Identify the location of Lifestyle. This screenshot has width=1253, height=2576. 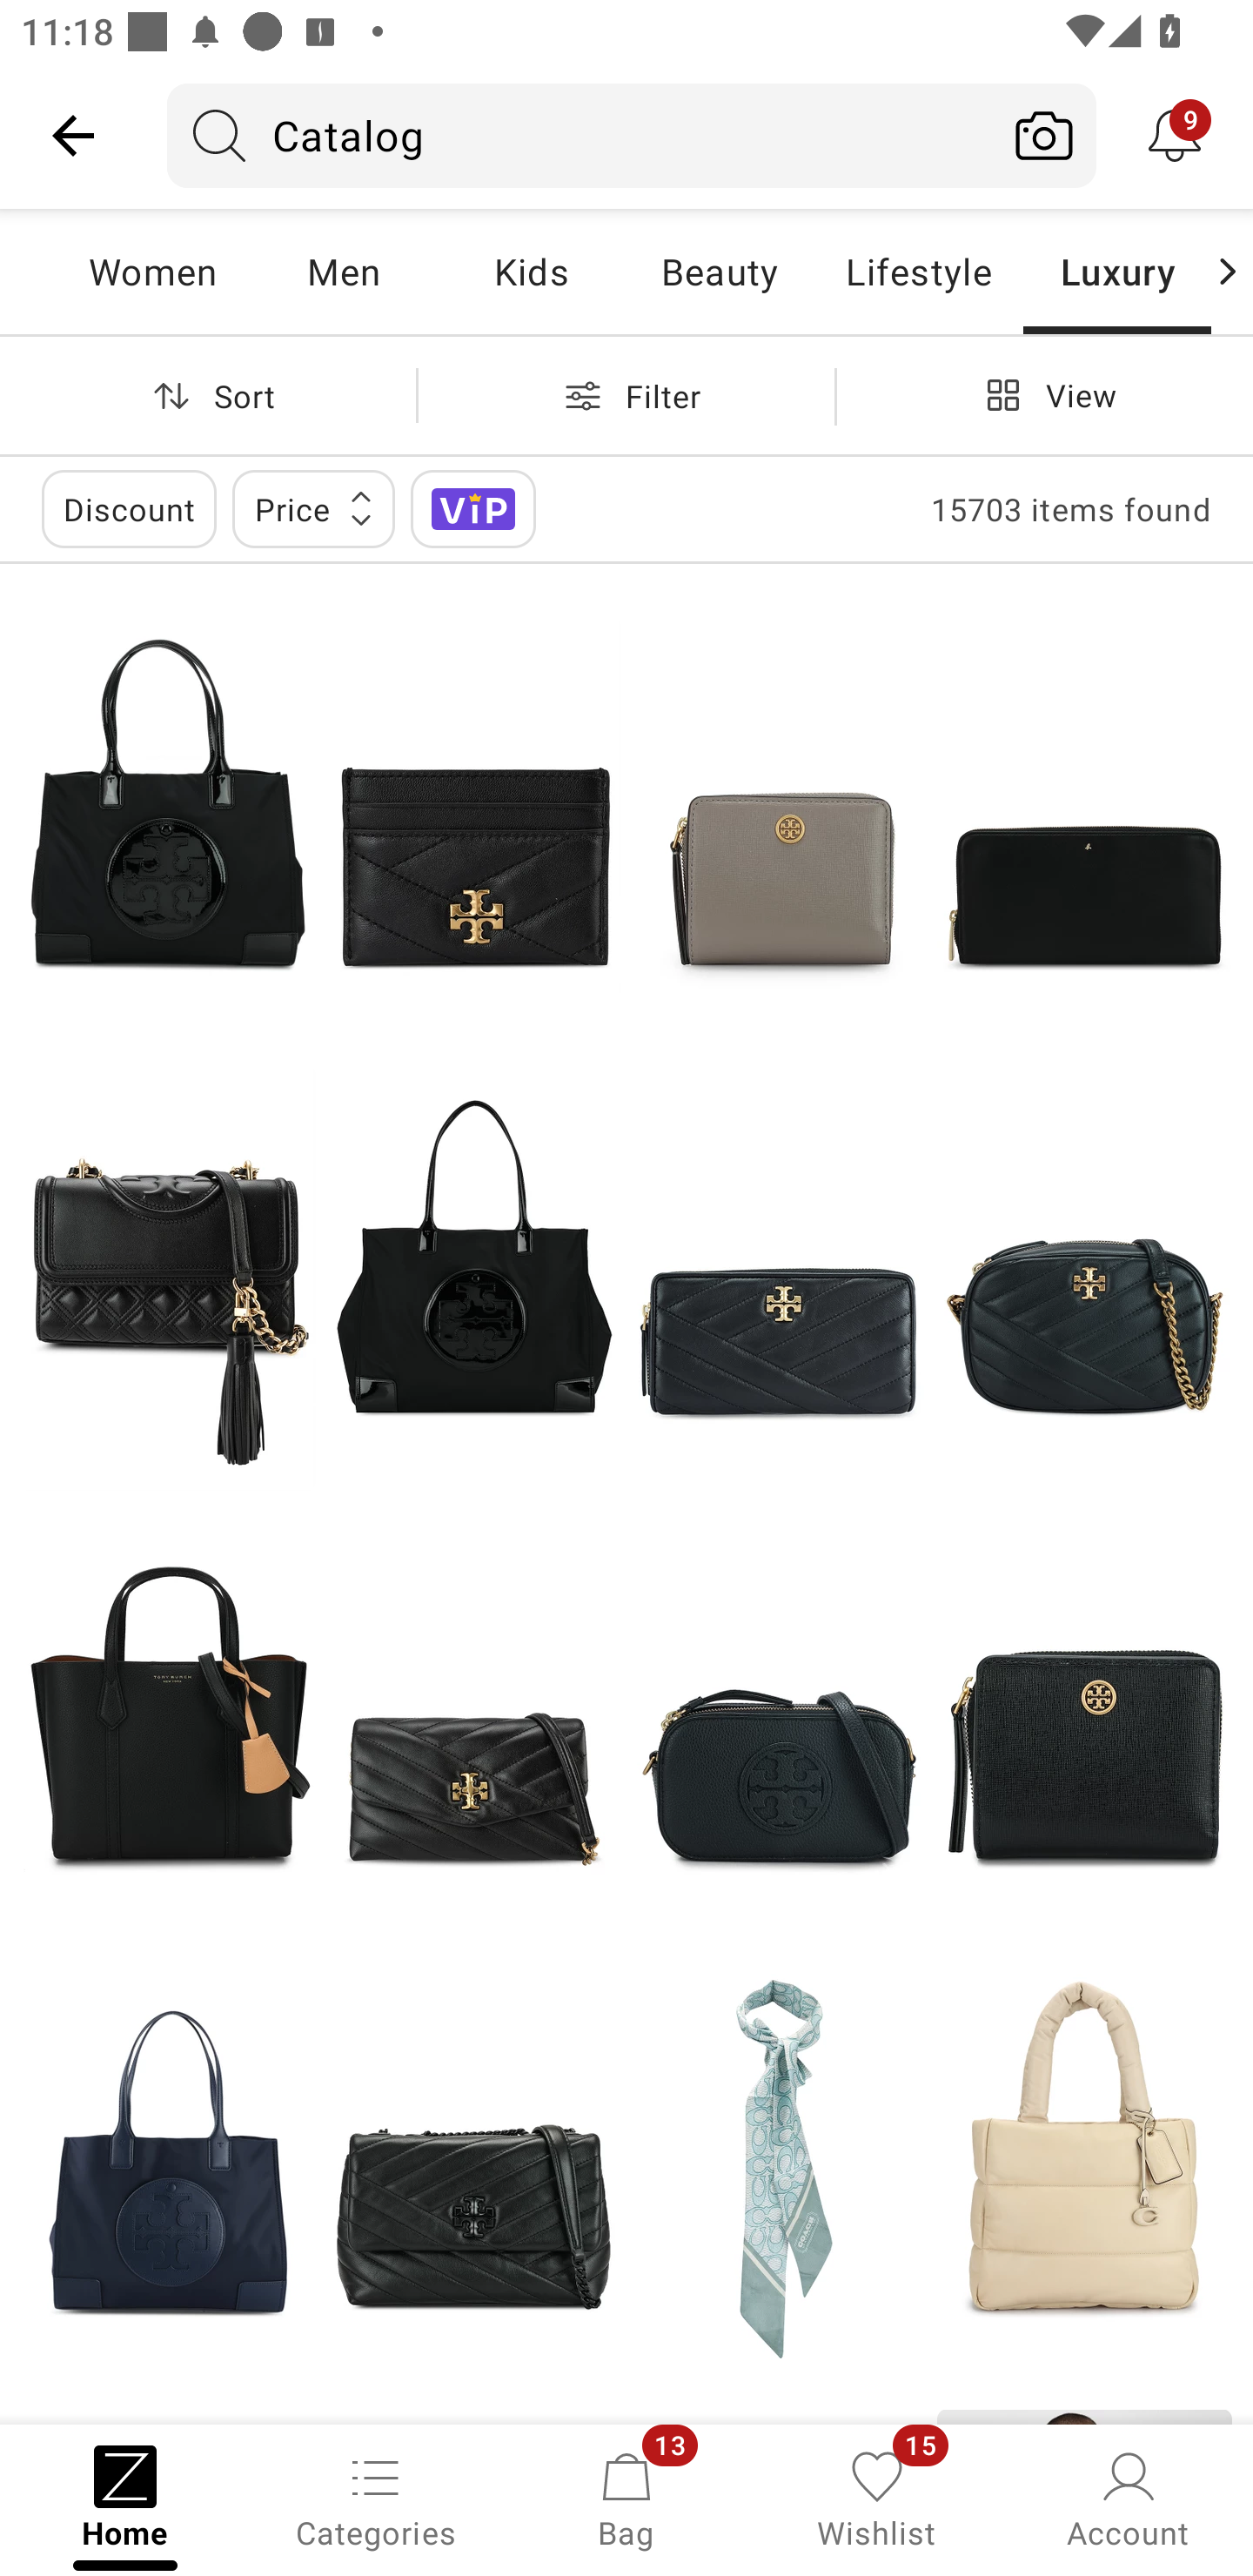
(918, 272).